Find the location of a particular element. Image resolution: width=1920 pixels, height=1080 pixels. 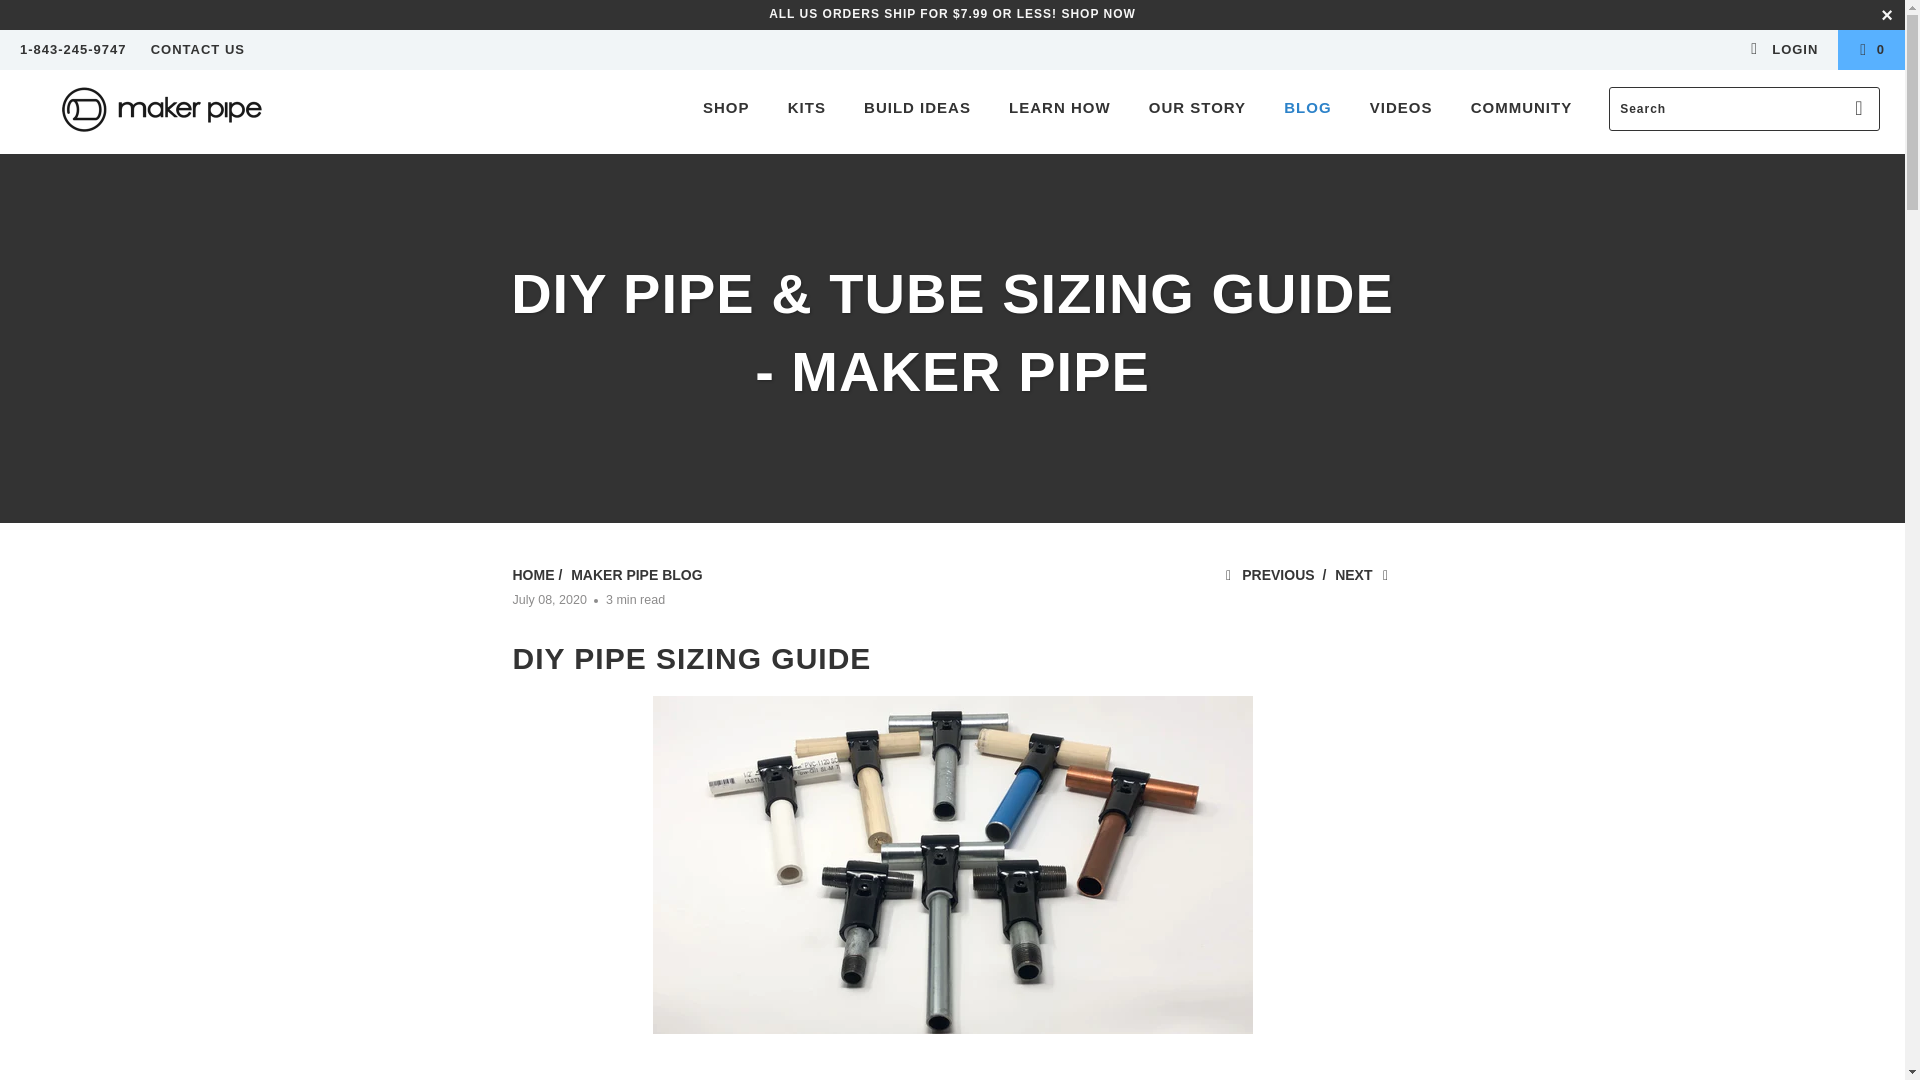

My Account  is located at coordinates (1782, 50).